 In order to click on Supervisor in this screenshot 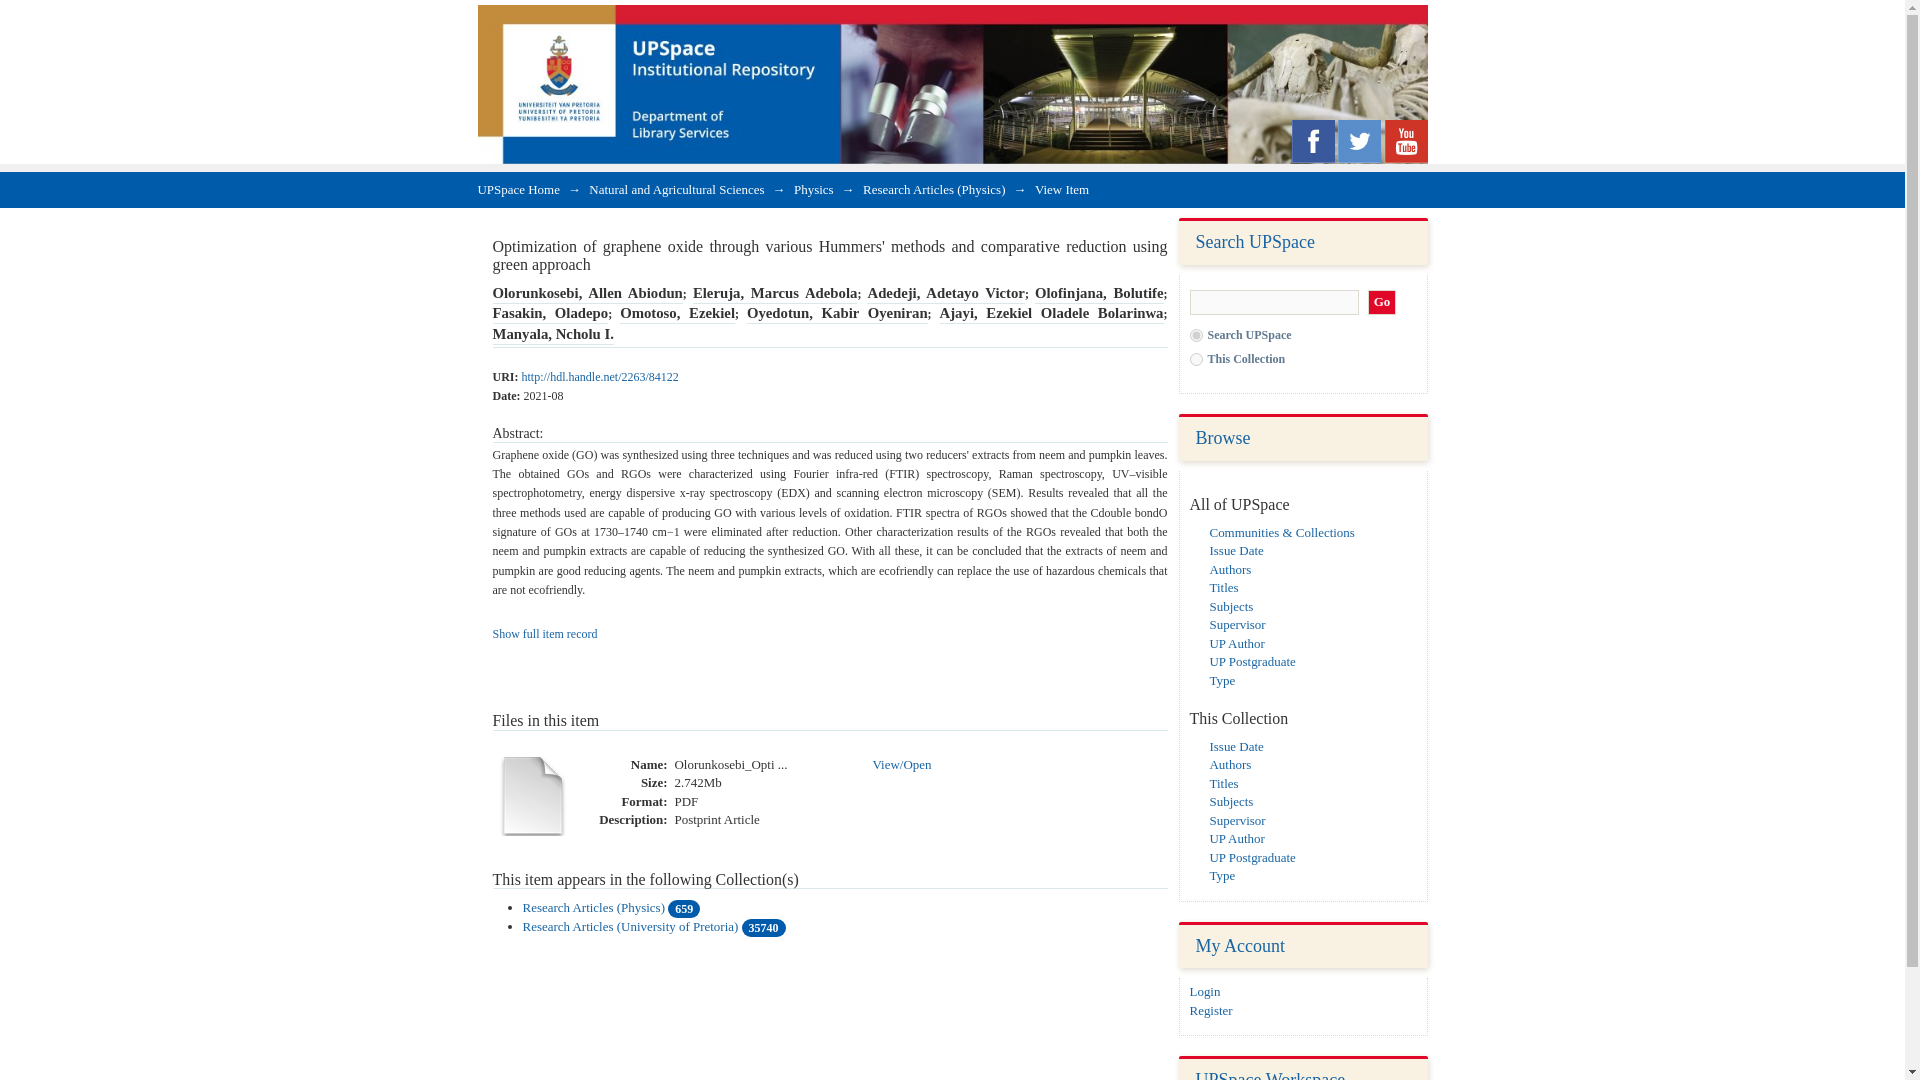, I will do `click(1237, 624)`.